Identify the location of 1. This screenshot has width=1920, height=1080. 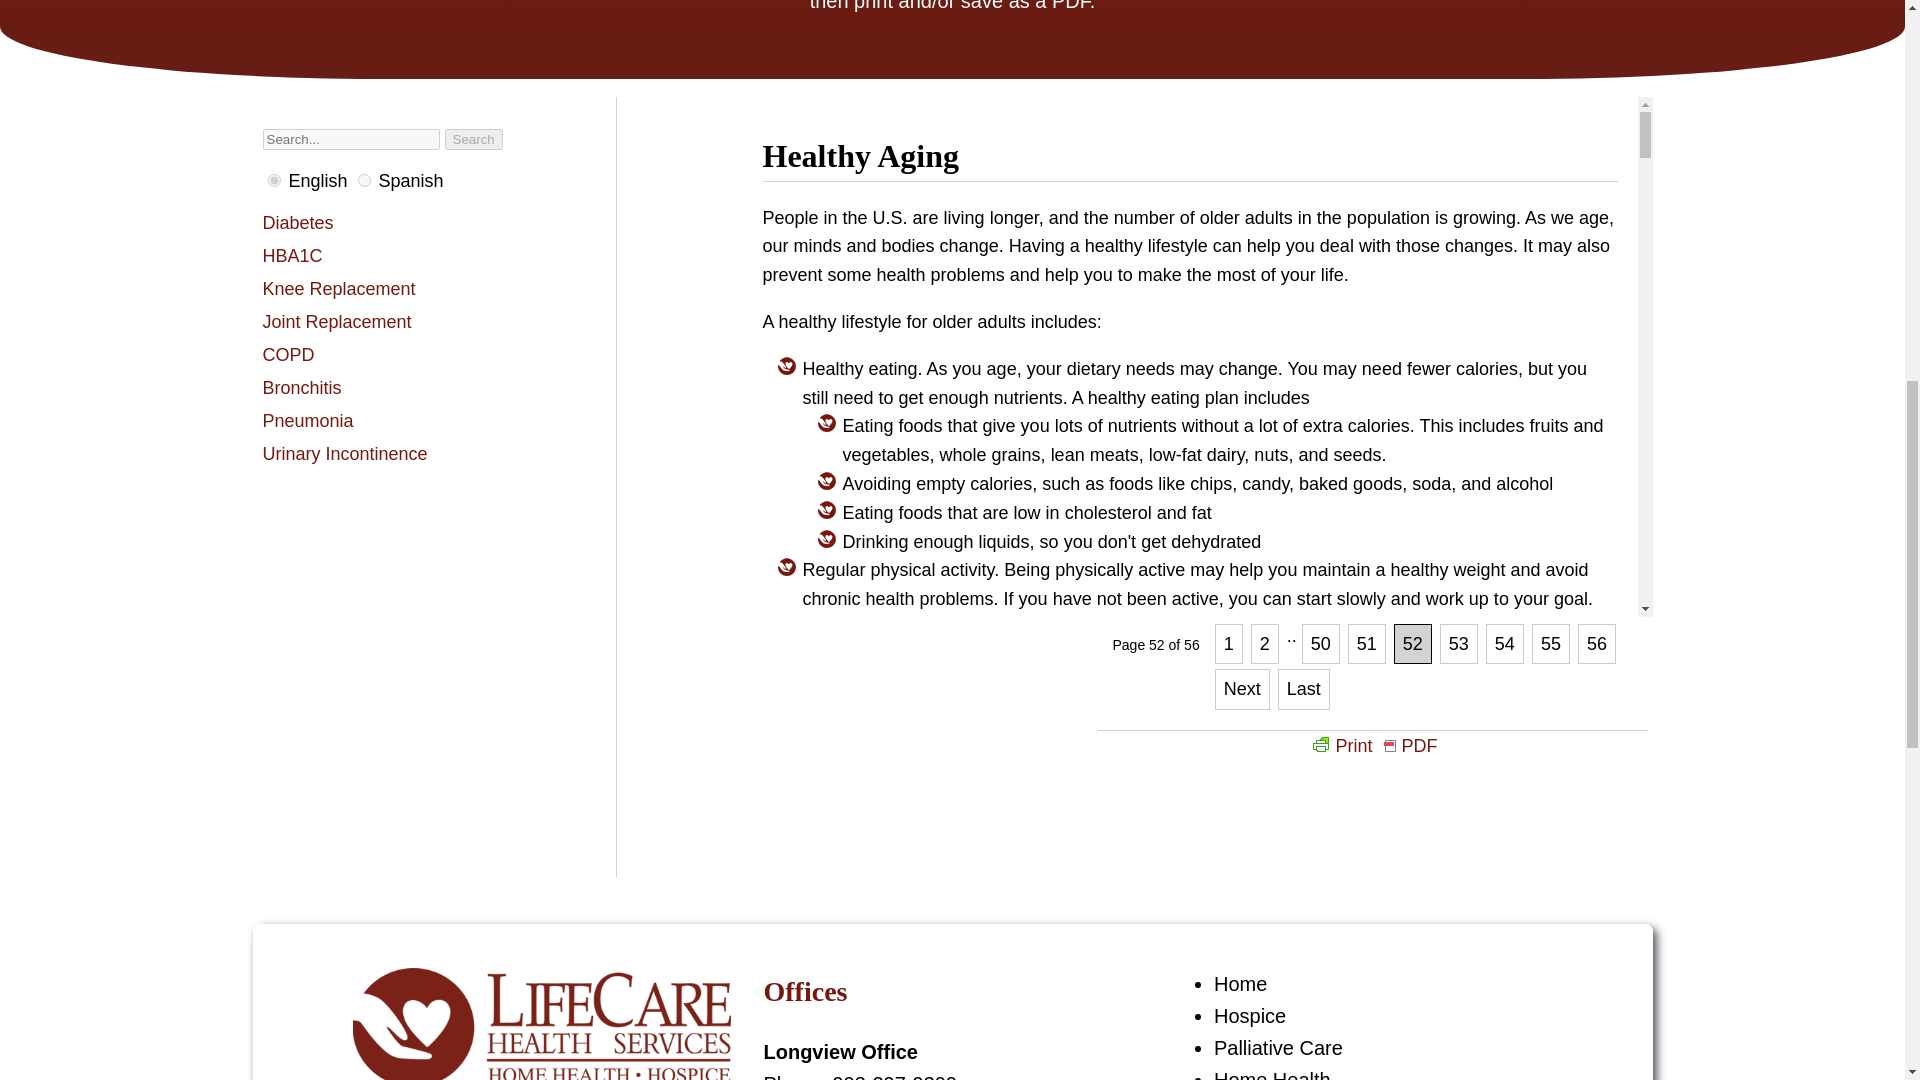
(274, 180).